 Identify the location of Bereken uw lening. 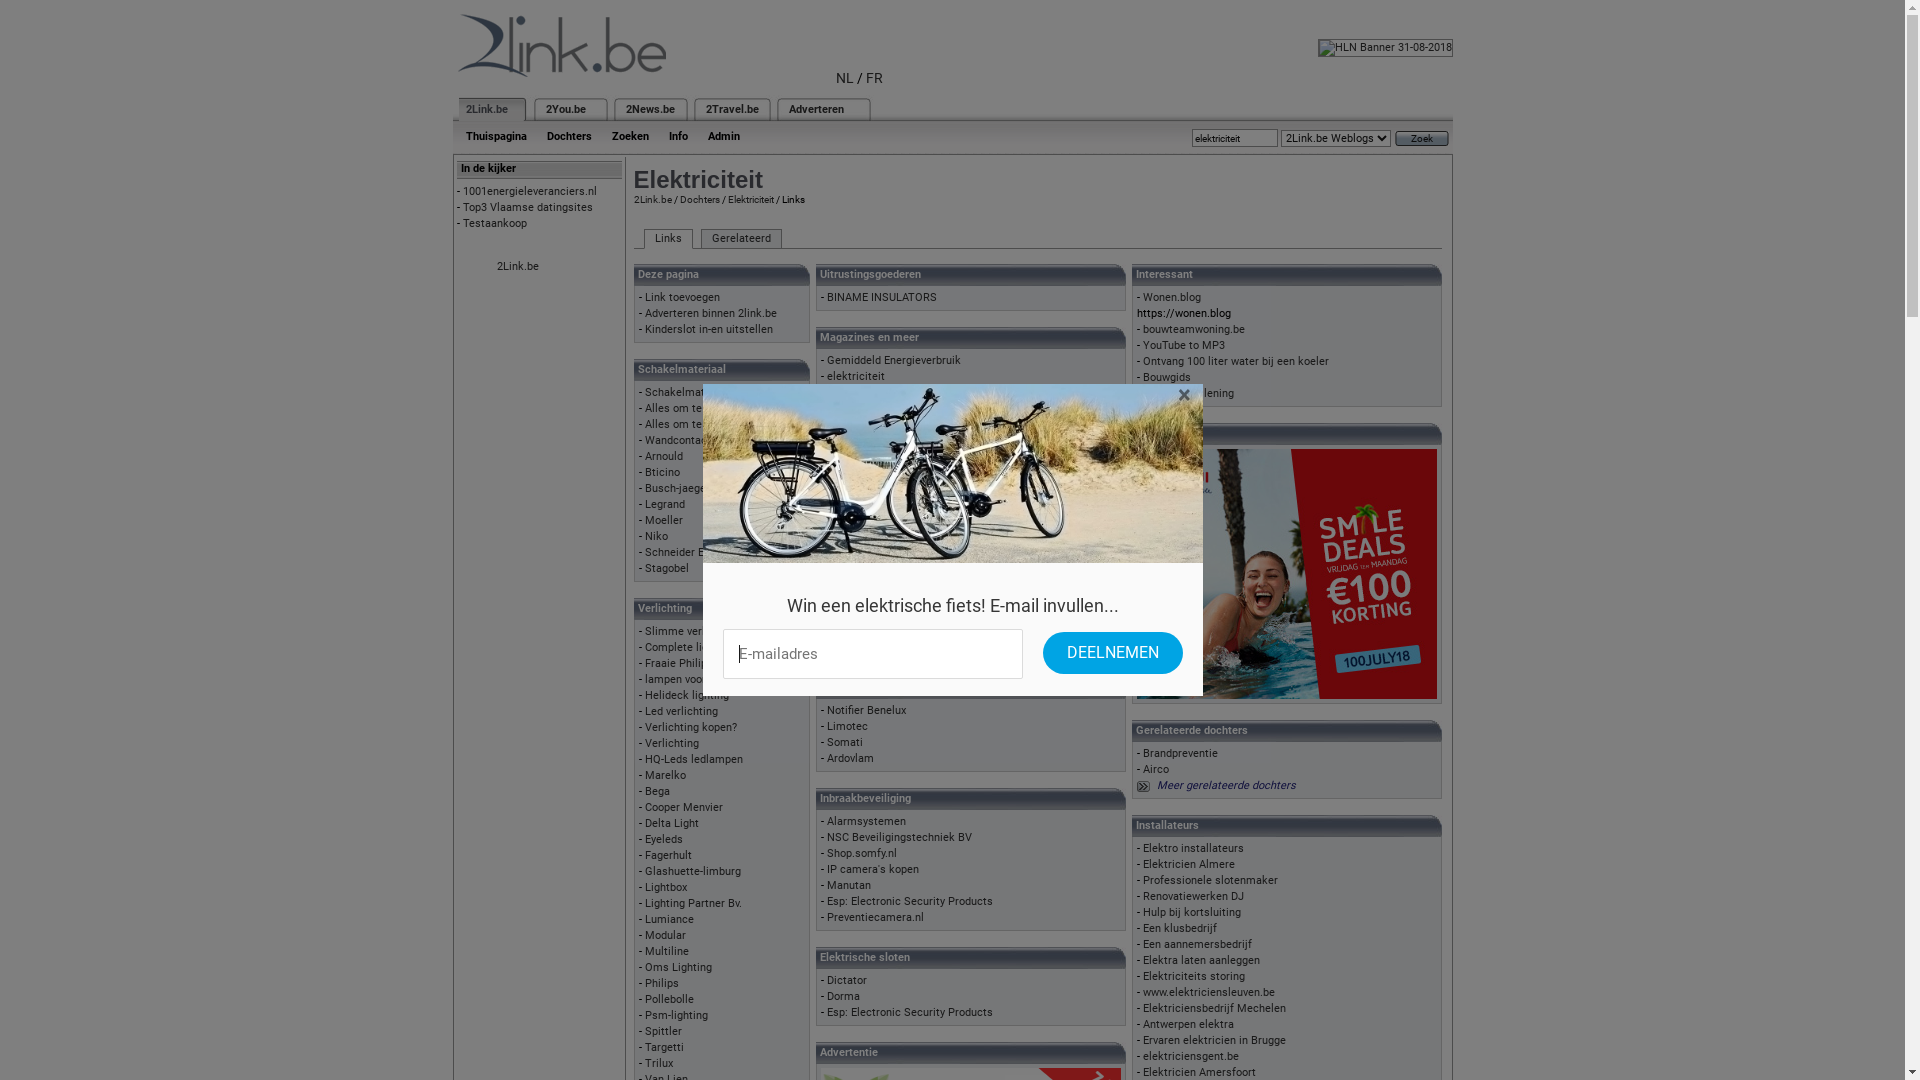
(1188, 394).